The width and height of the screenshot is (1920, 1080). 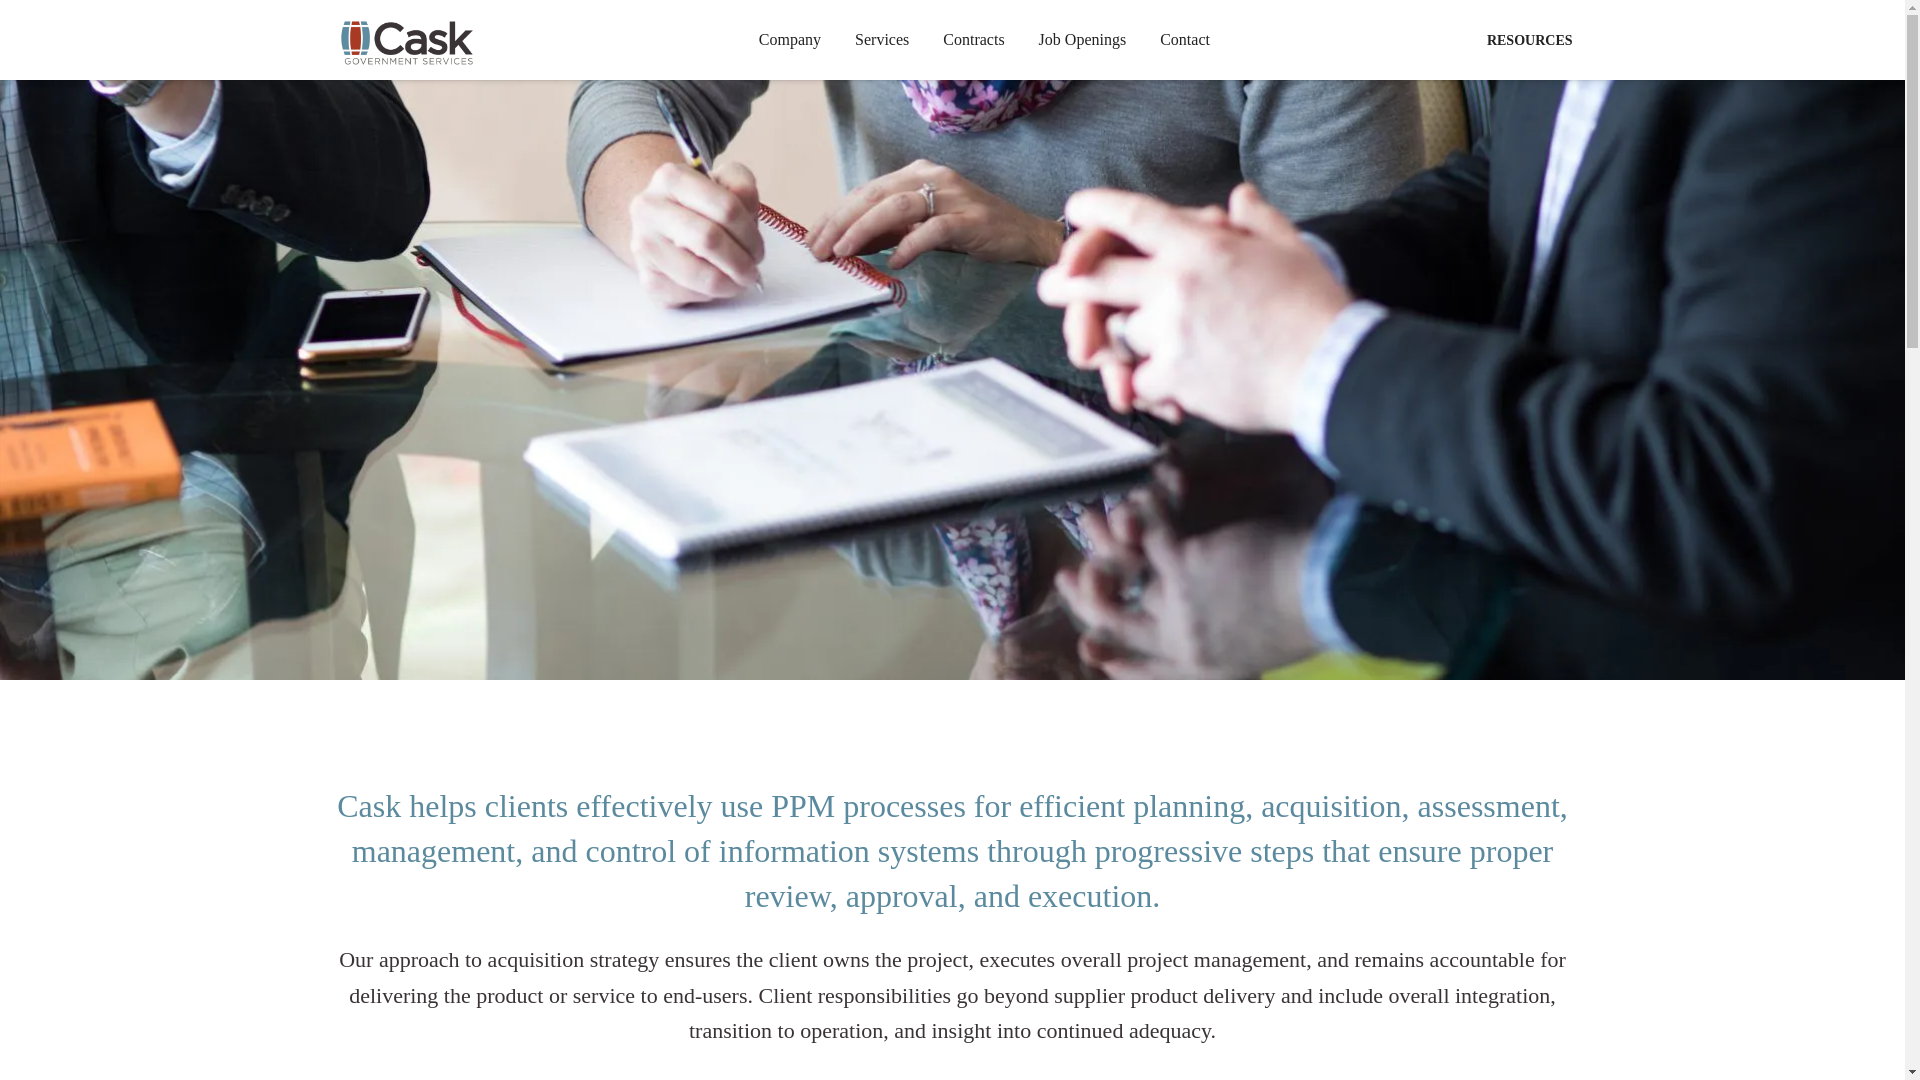 I want to click on Job Openings, so click(x=1082, y=40).